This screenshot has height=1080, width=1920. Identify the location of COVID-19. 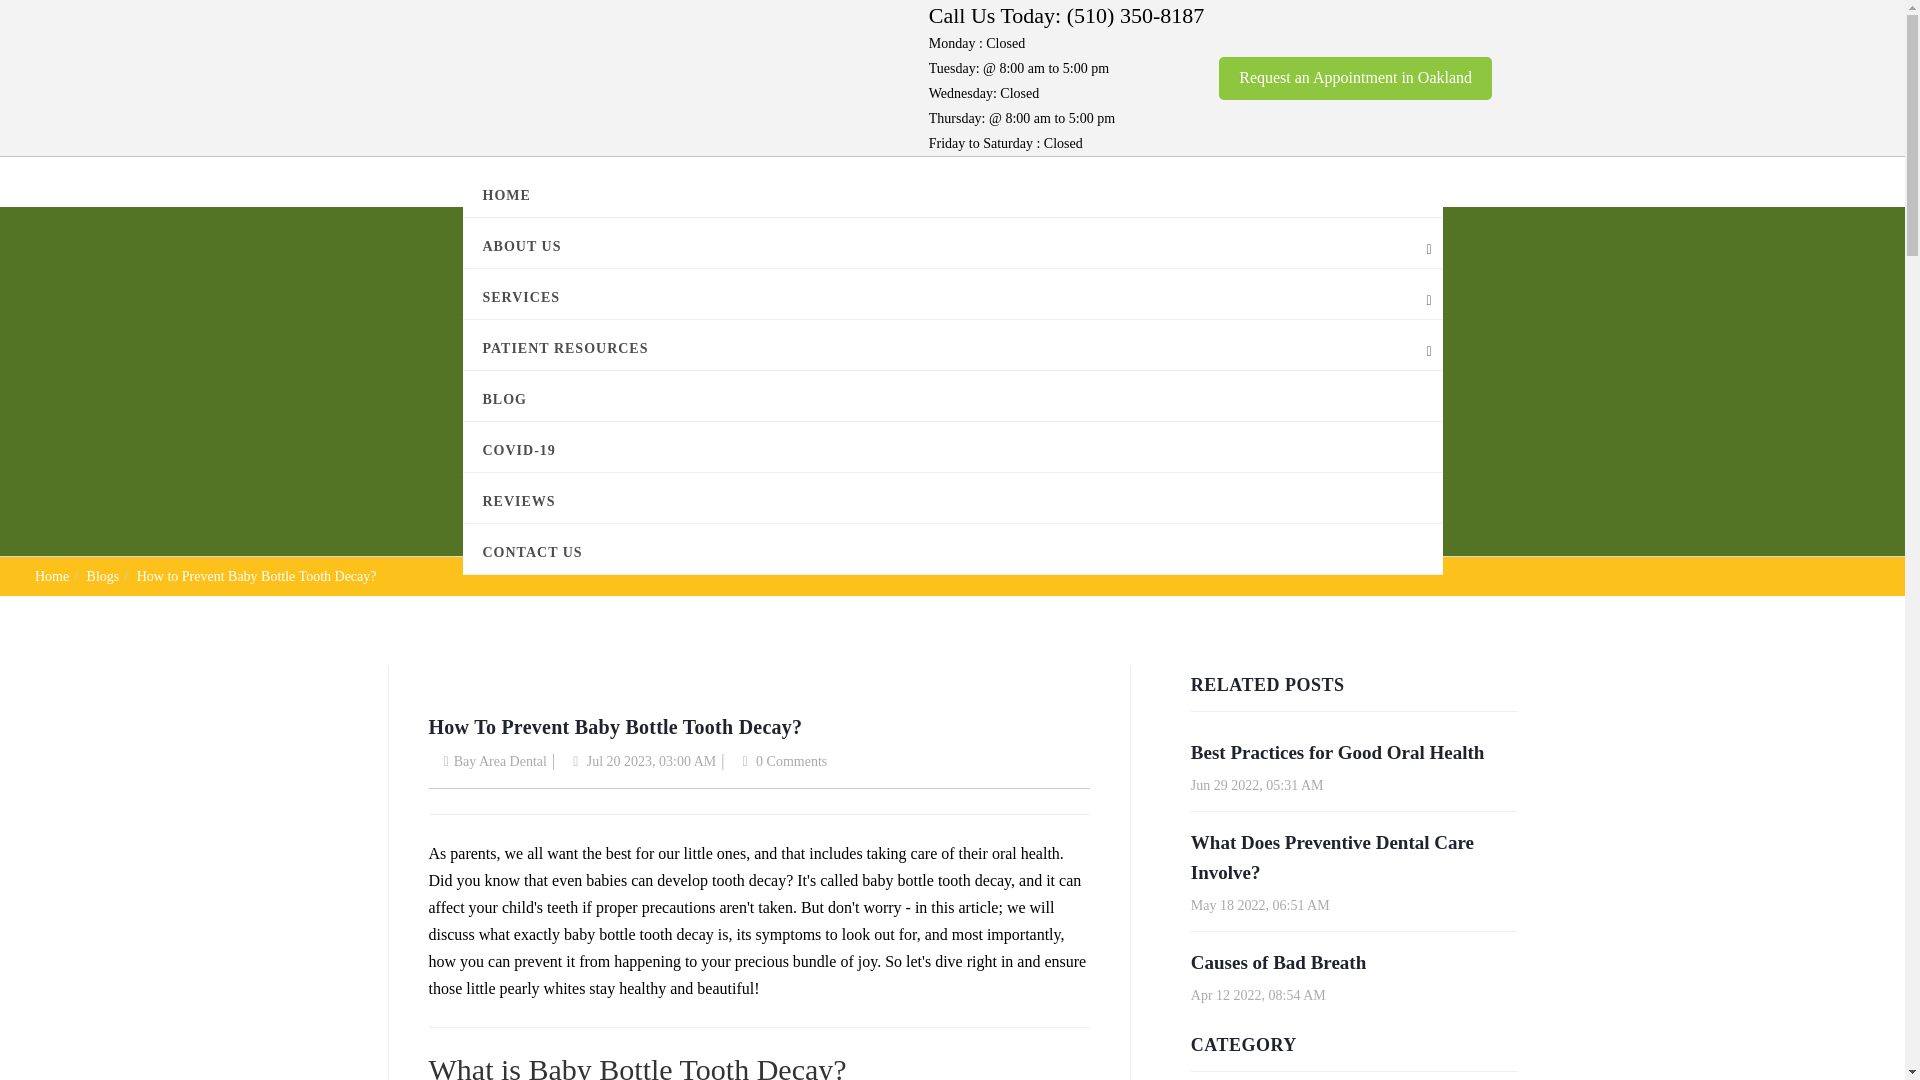
(952, 446).